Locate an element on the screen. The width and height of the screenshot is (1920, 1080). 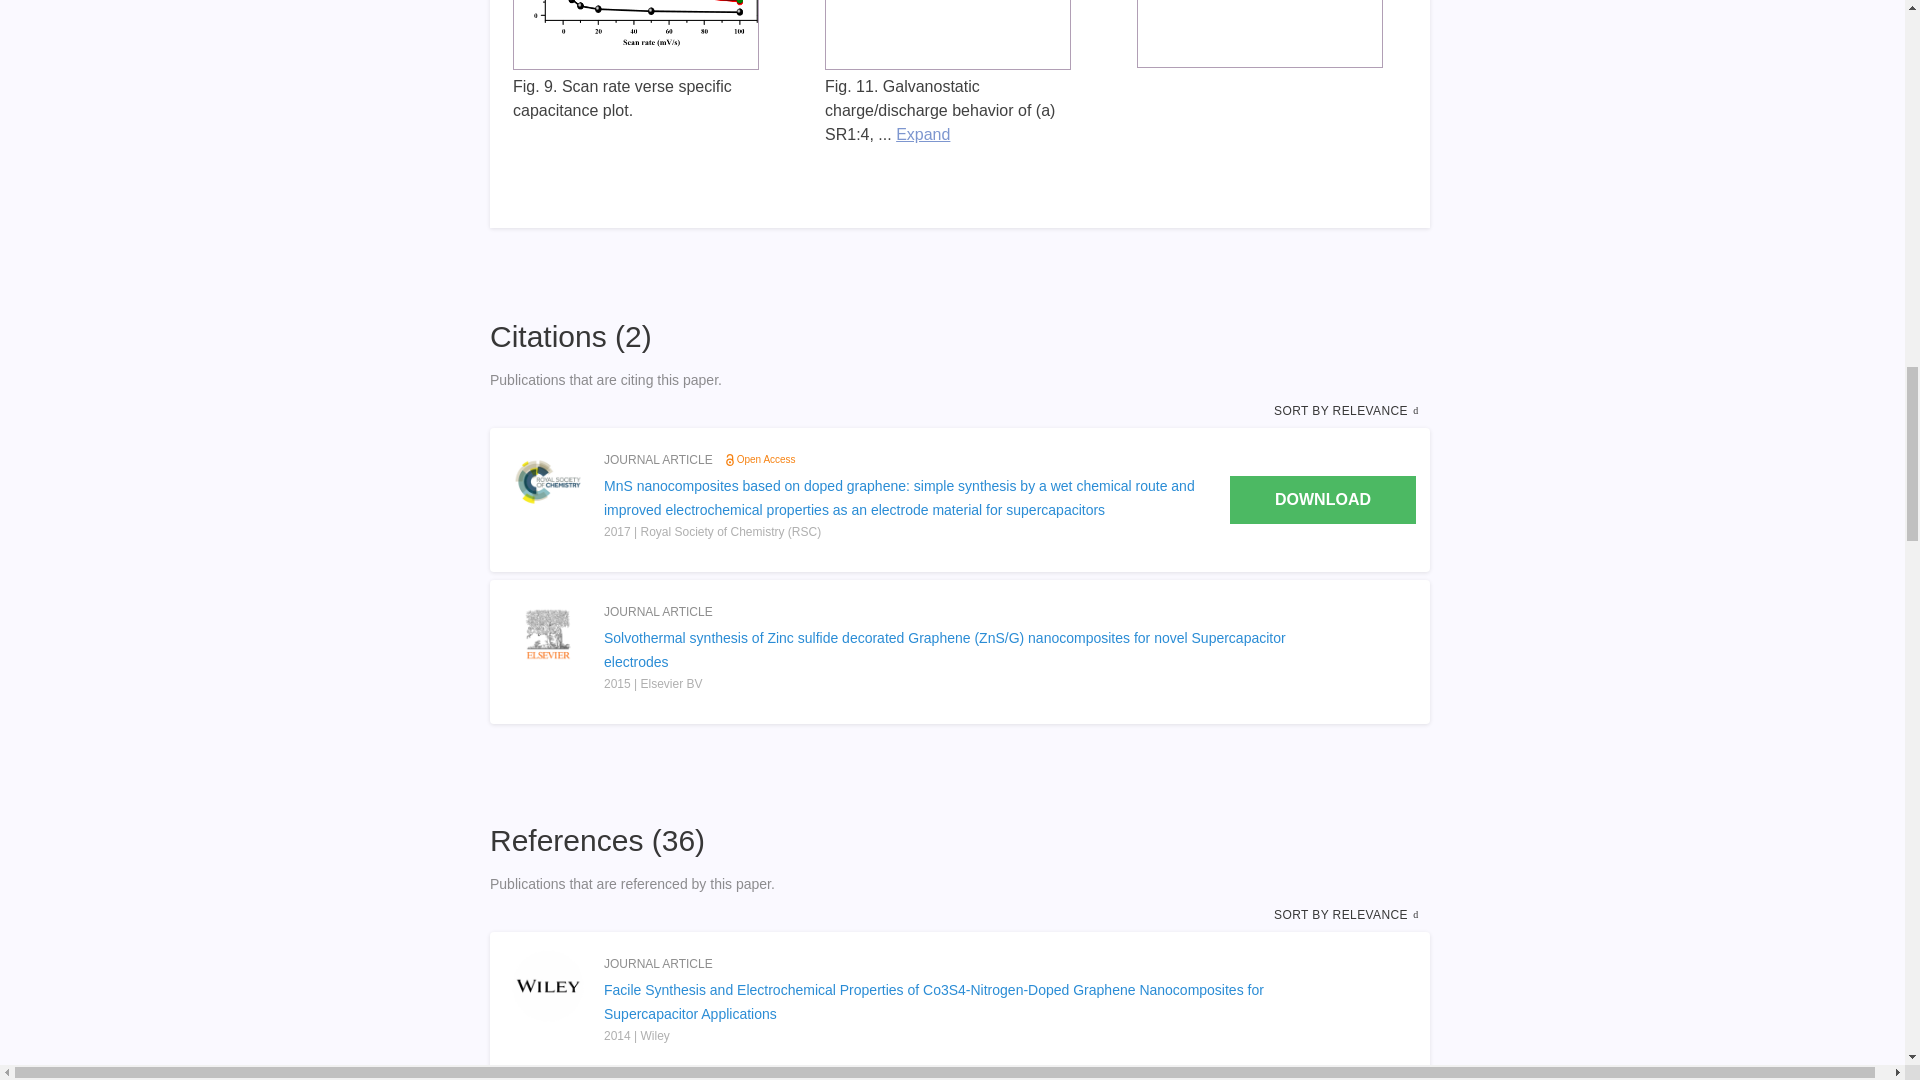
Publication cover is located at coordinates (548, 986).